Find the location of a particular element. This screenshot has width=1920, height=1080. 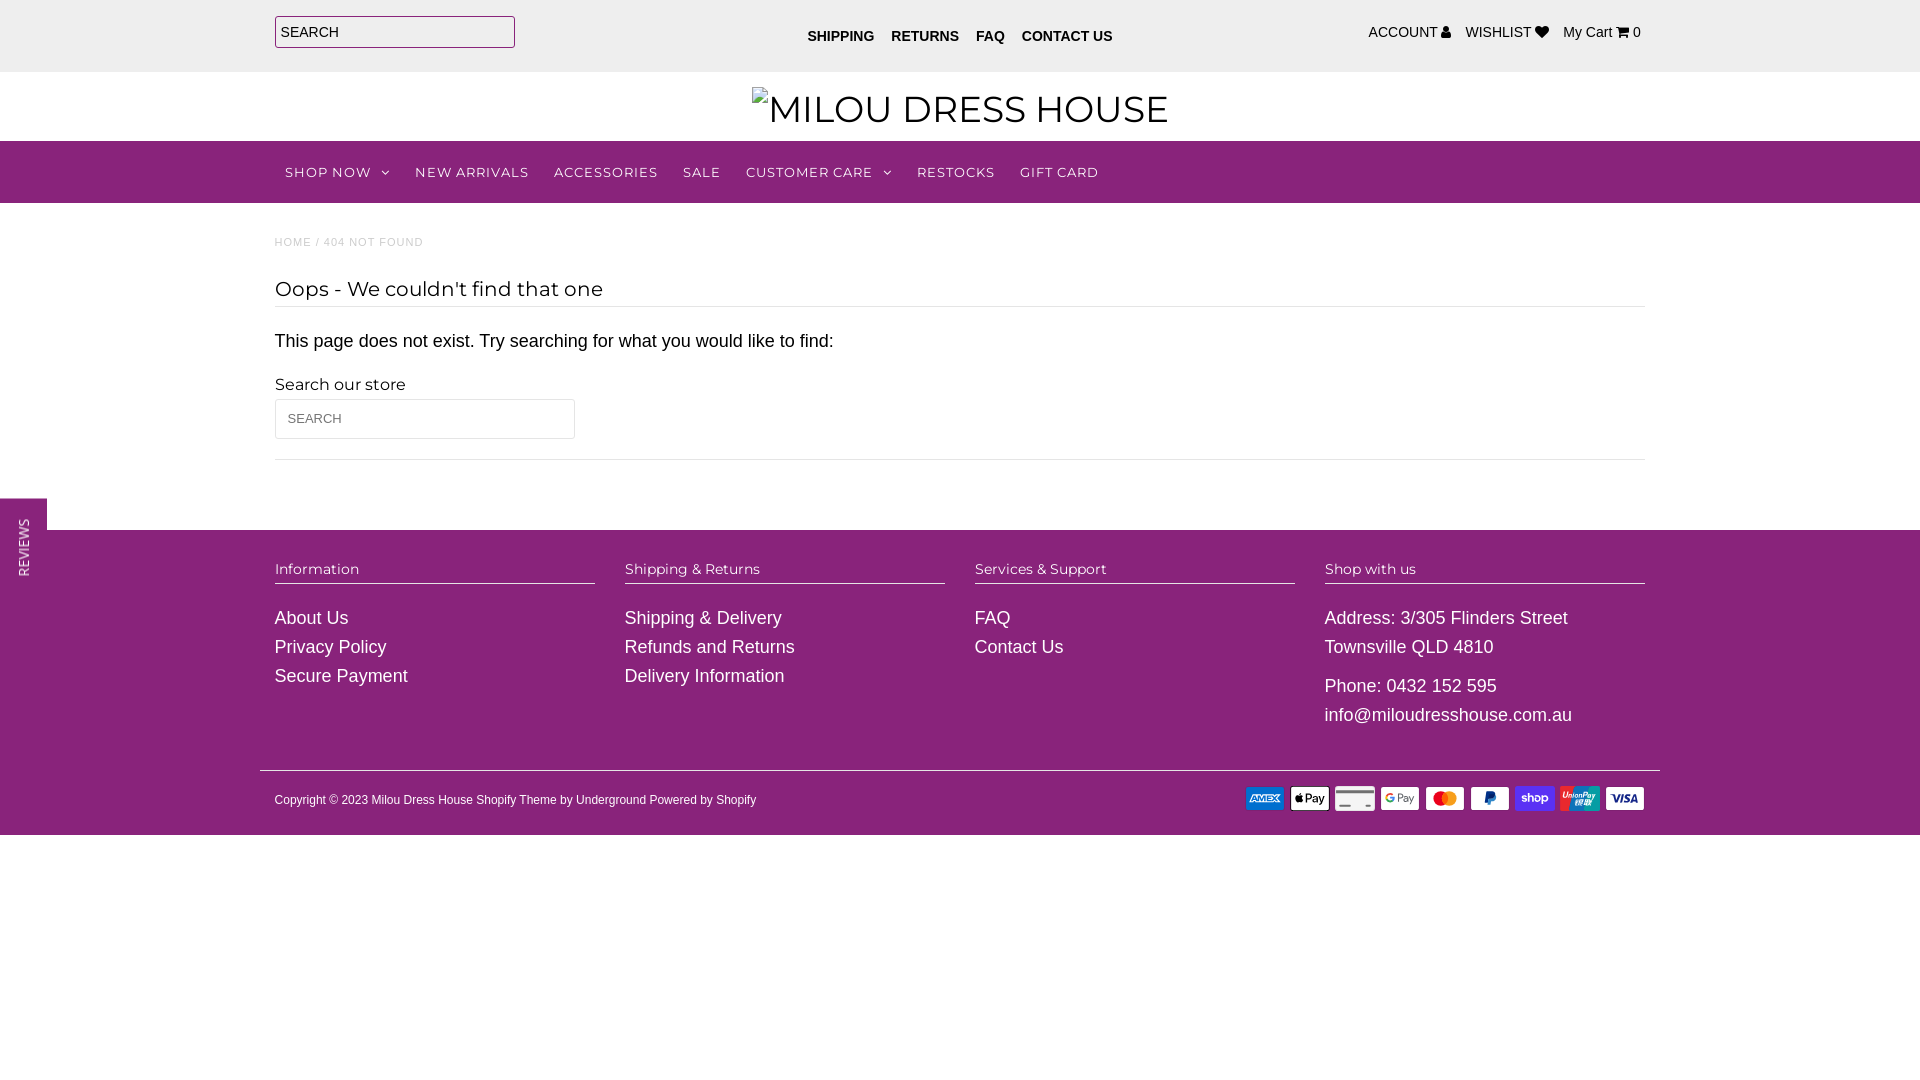

RETURNS is located at coordinates (925, 36).